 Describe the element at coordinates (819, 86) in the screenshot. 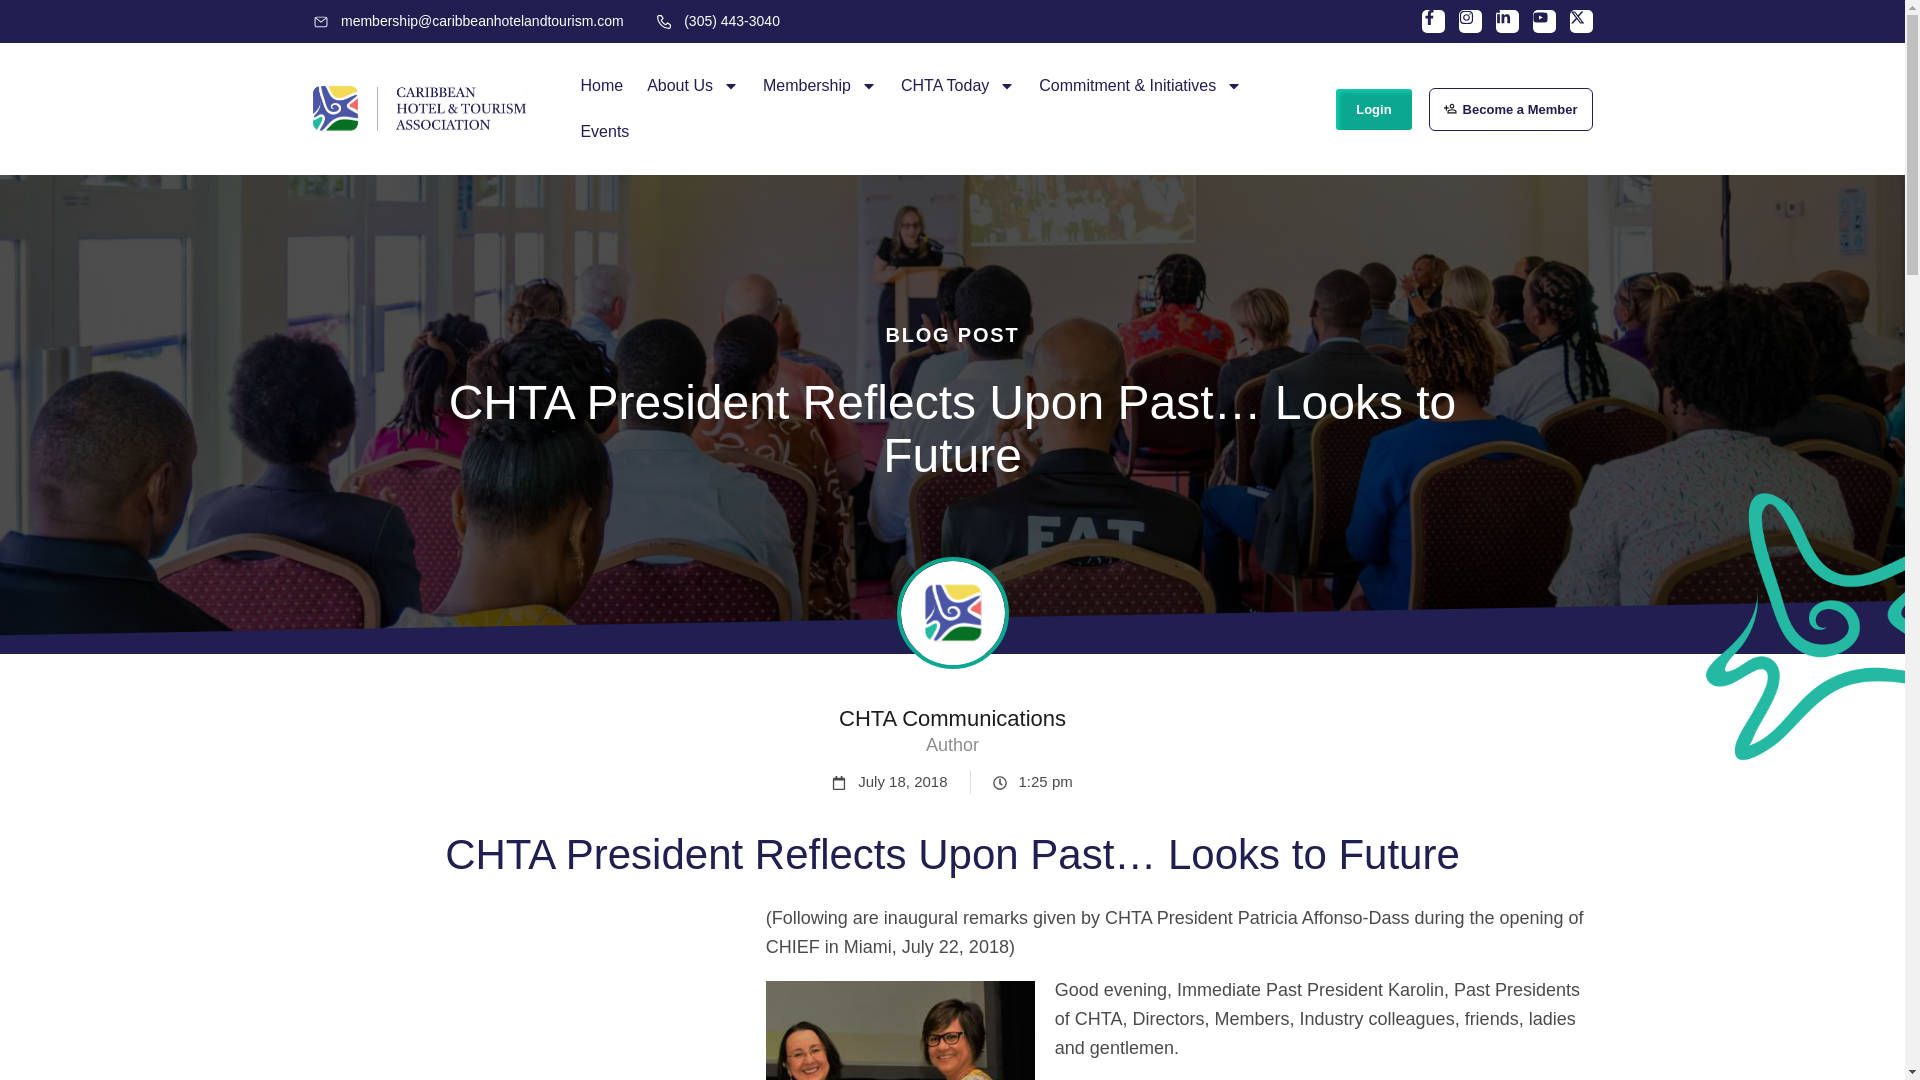

I see `Membership` at that location.